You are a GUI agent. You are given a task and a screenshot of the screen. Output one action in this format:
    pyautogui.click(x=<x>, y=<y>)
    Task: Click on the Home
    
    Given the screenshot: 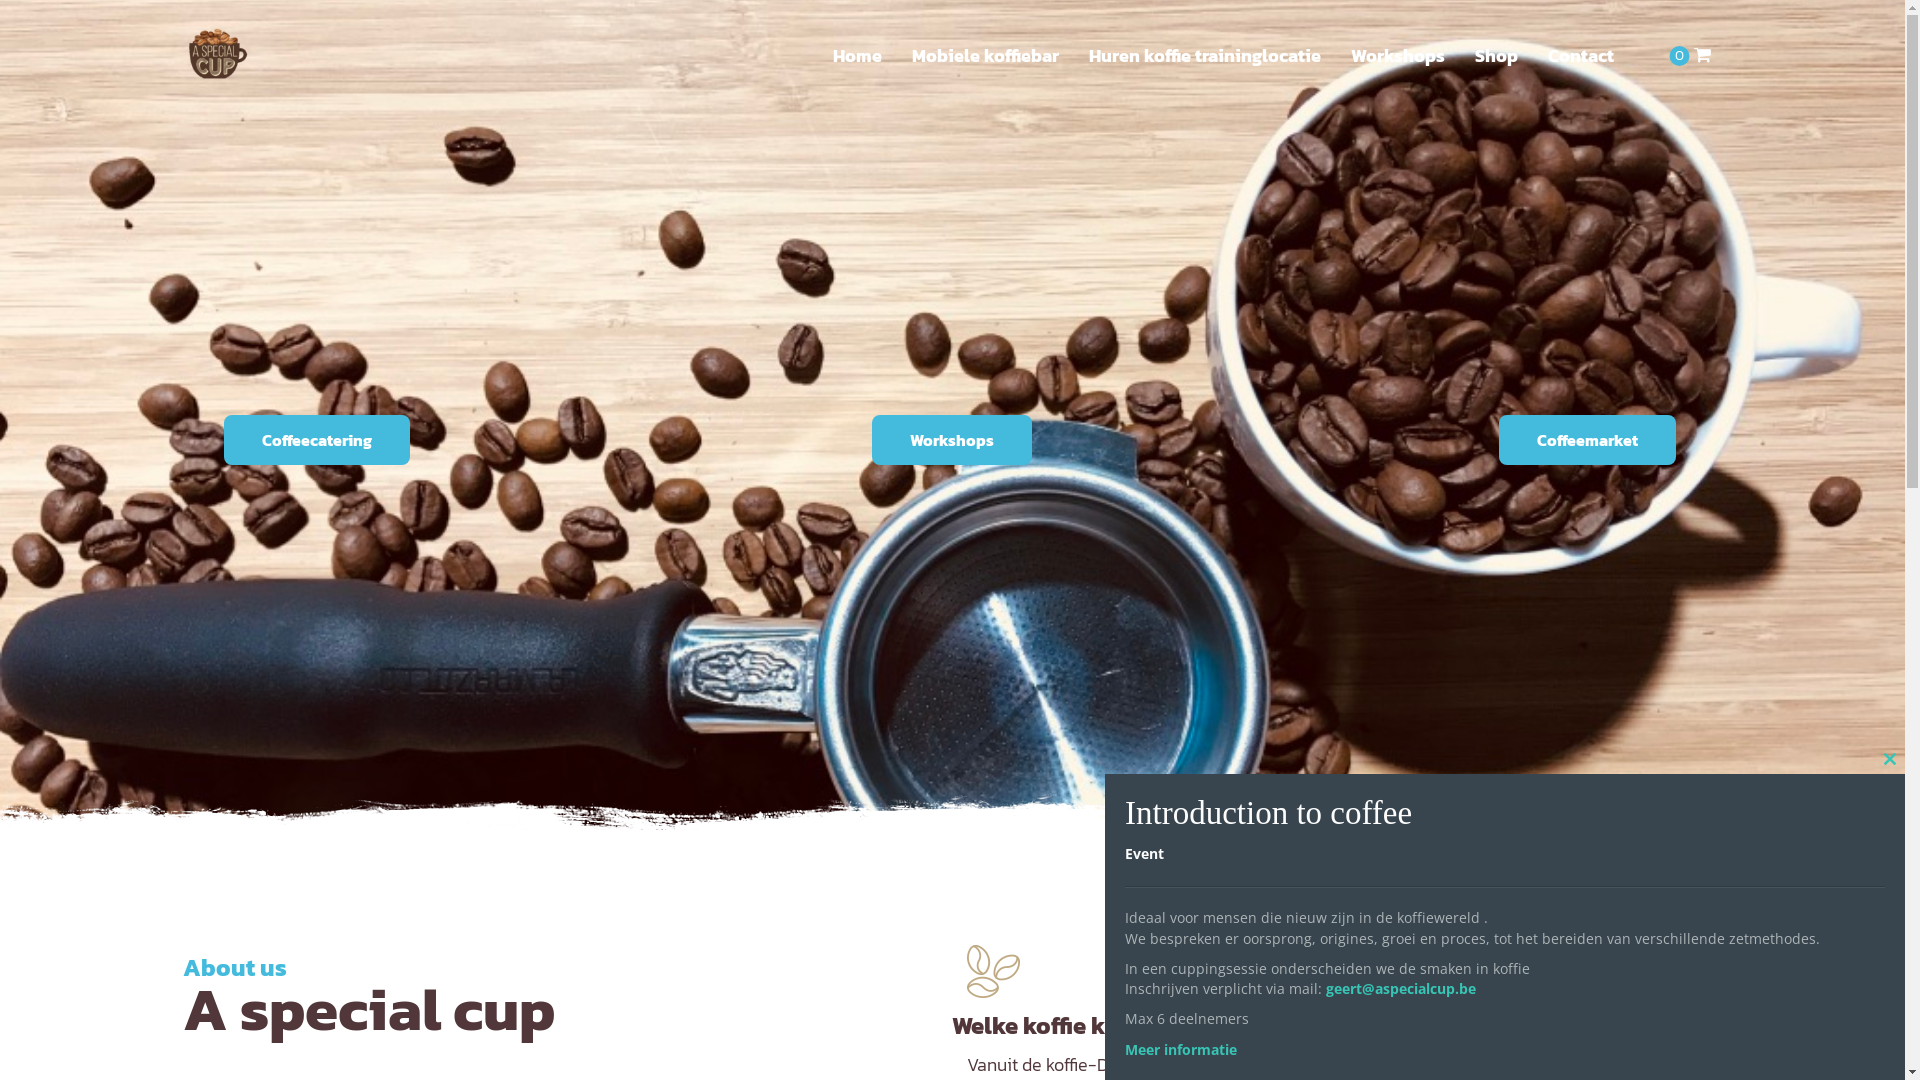 What is the action you would take?
    pyautogui.click(x=858, y=46)
    